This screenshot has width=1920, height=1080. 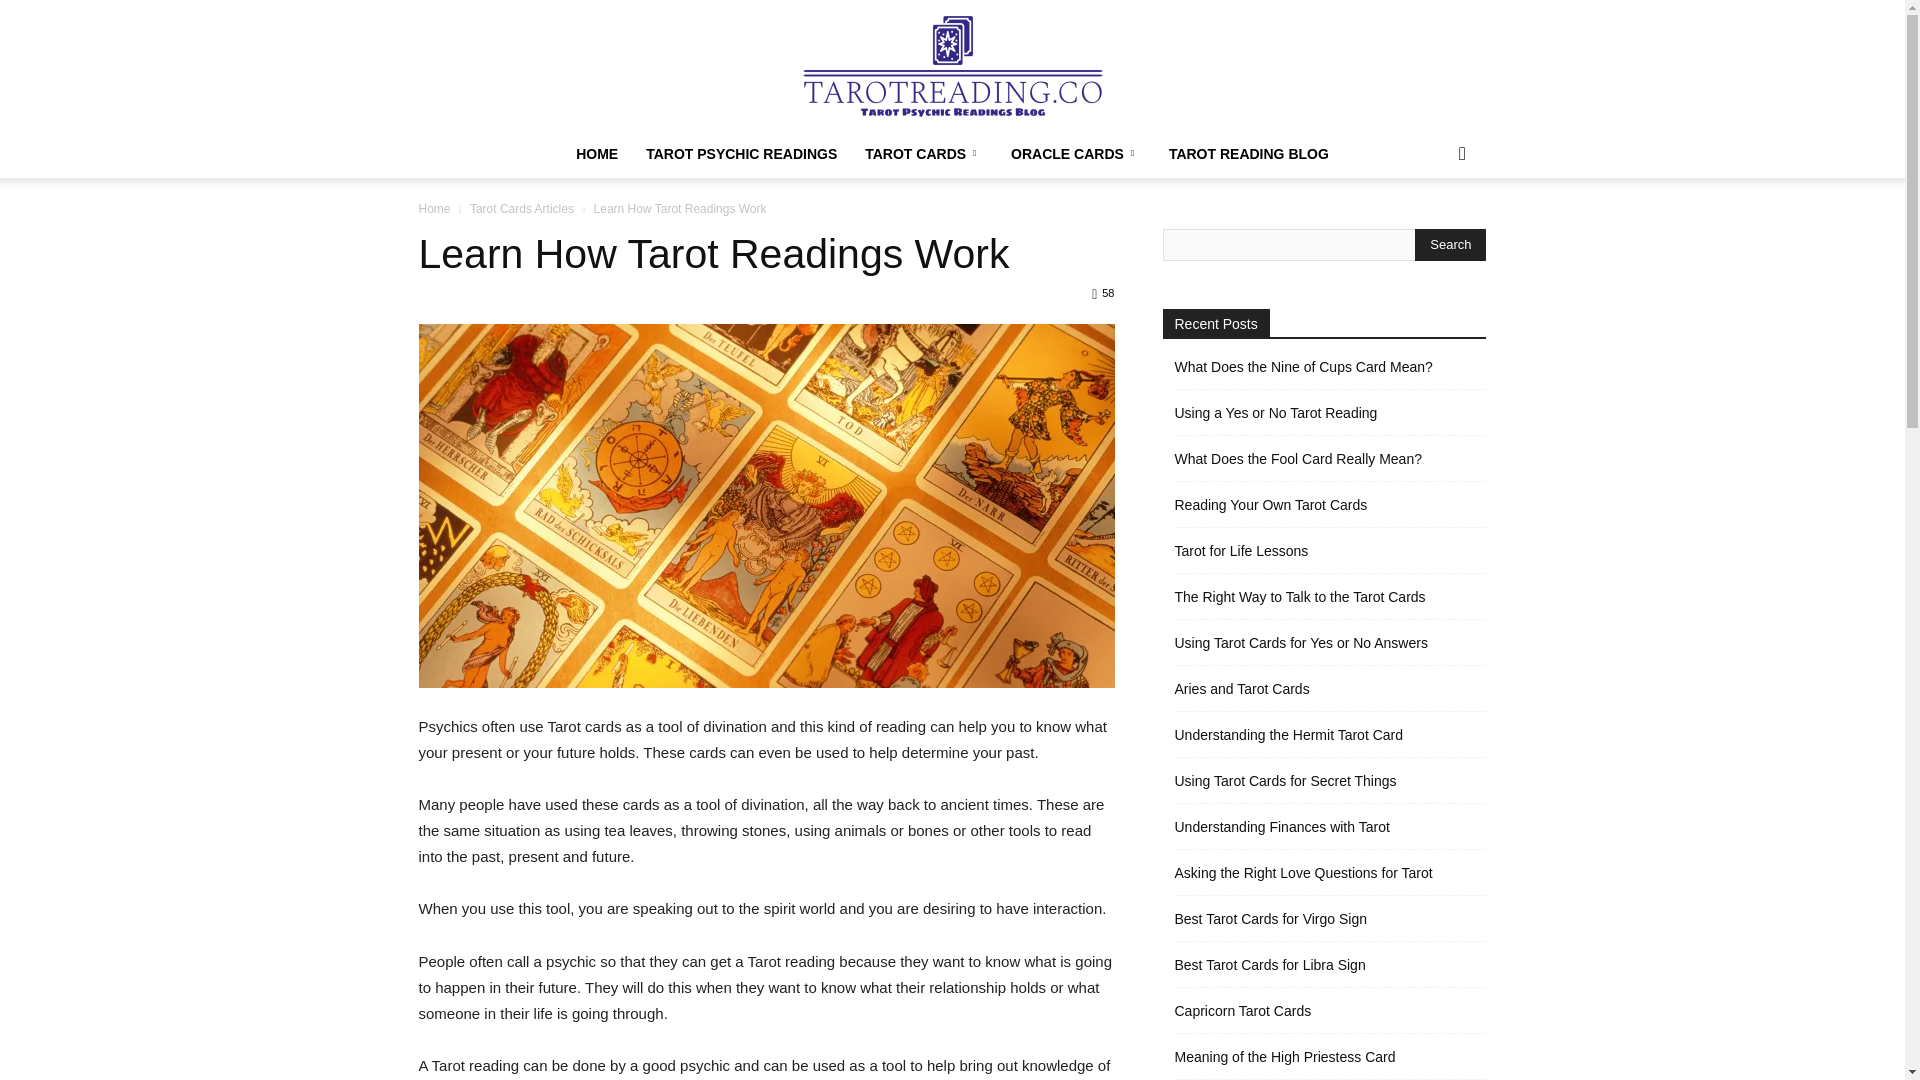 I want to click on Search, so click(x=1430, y=234).